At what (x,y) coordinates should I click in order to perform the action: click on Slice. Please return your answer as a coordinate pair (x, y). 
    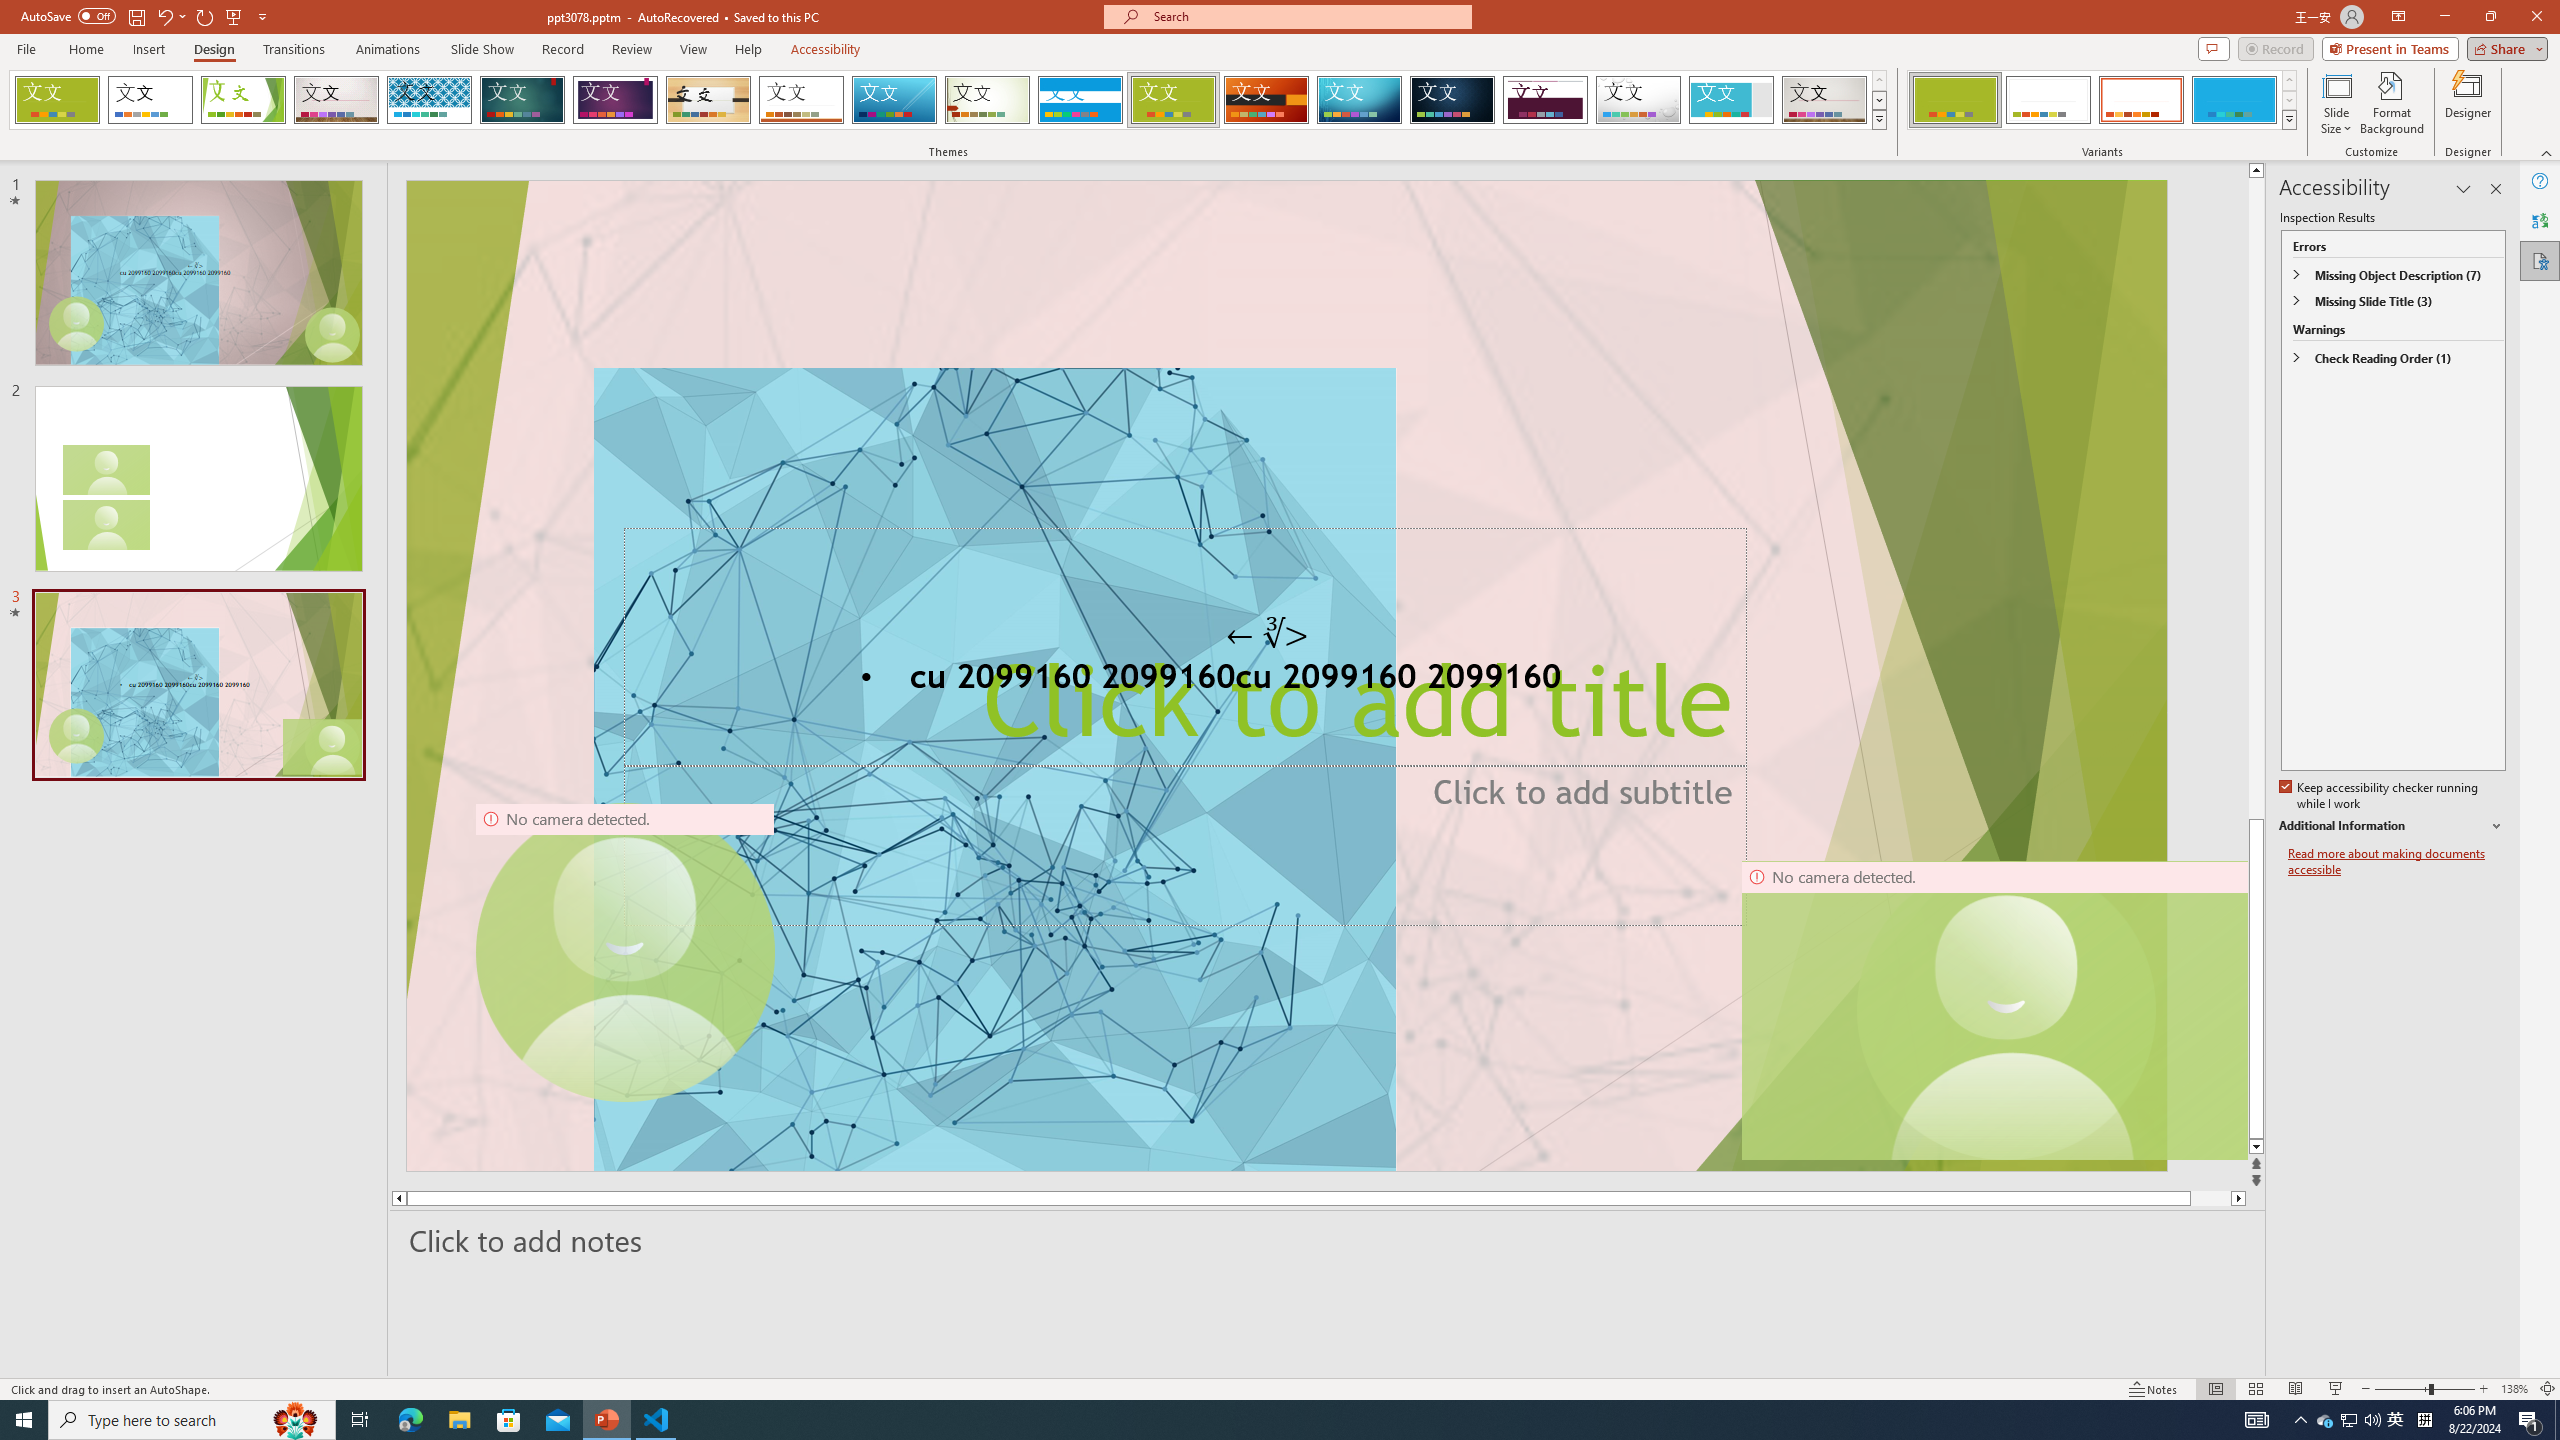
    Looking at the image, I should click on (894, 100).